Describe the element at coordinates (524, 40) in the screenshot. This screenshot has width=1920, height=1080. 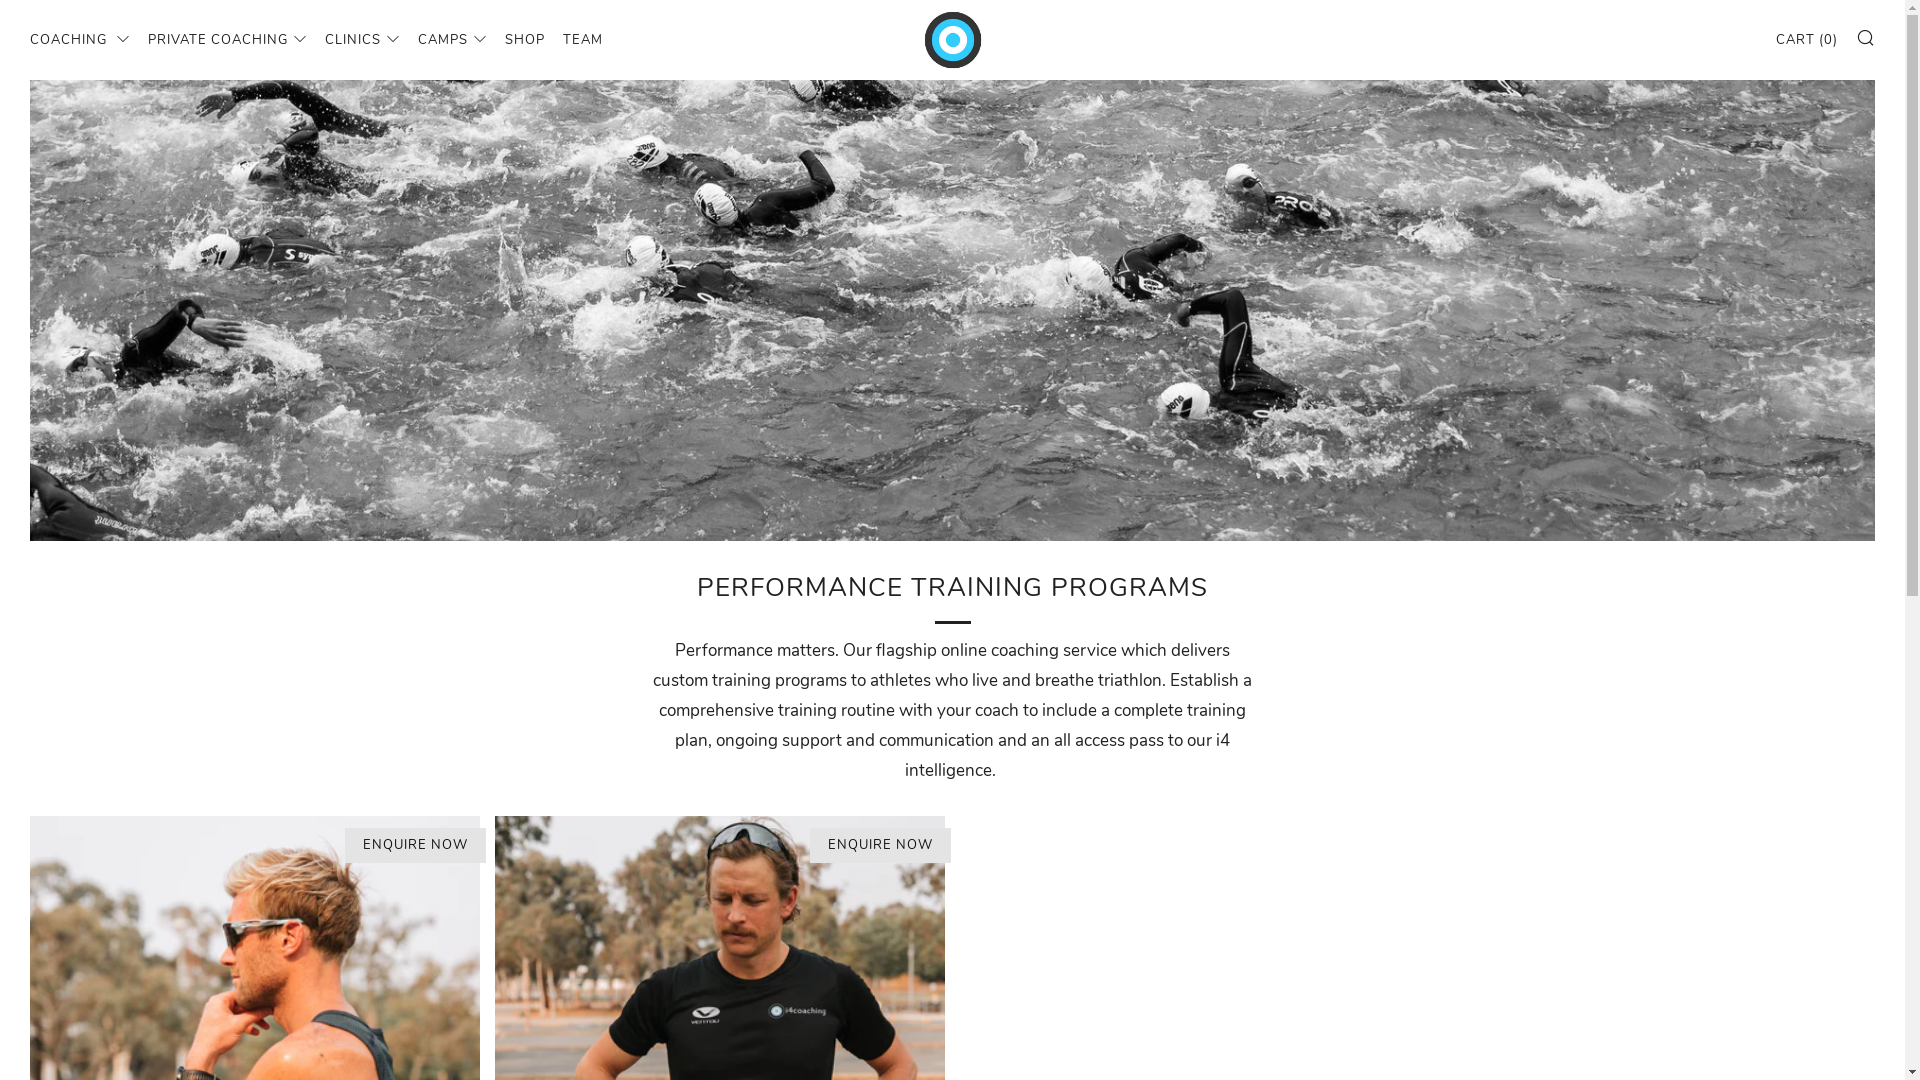
I see `SHOP` at that location.